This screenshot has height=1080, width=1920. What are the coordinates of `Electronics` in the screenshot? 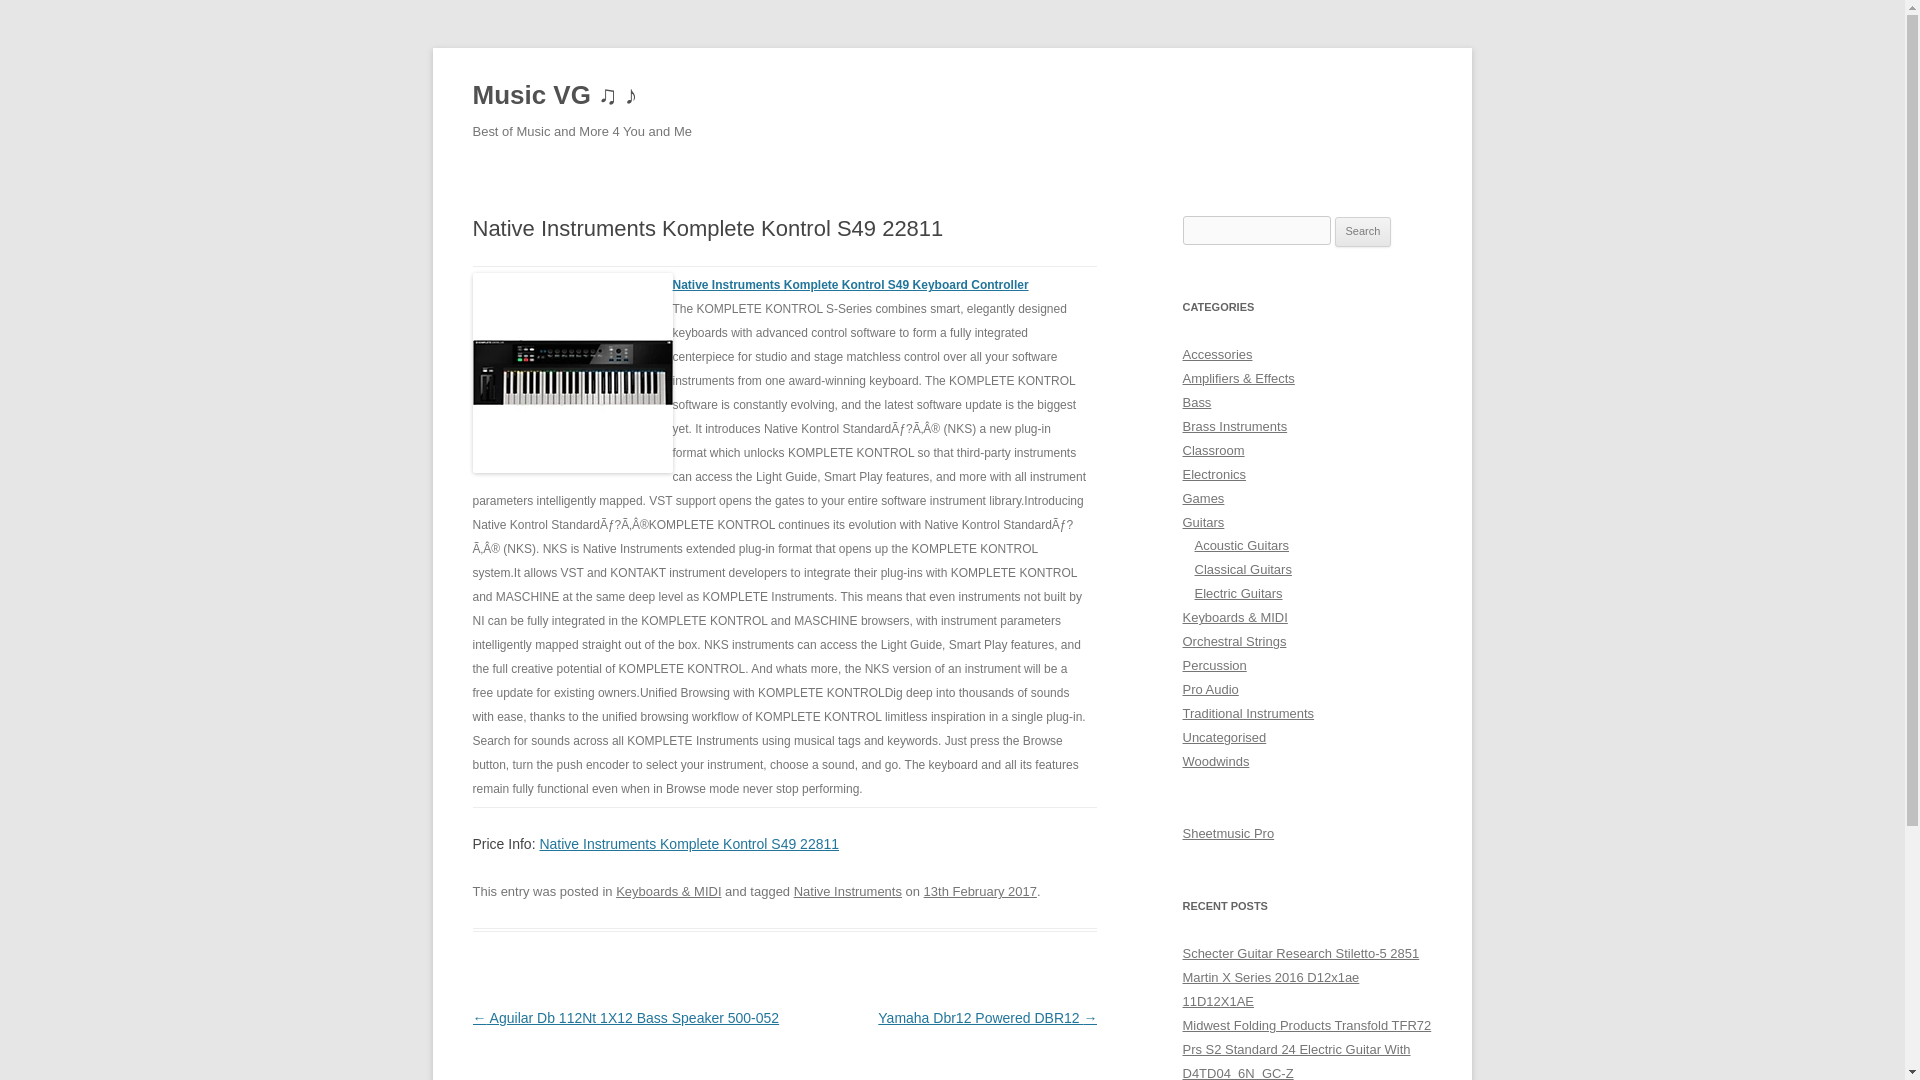 It's located at (1214, 474).